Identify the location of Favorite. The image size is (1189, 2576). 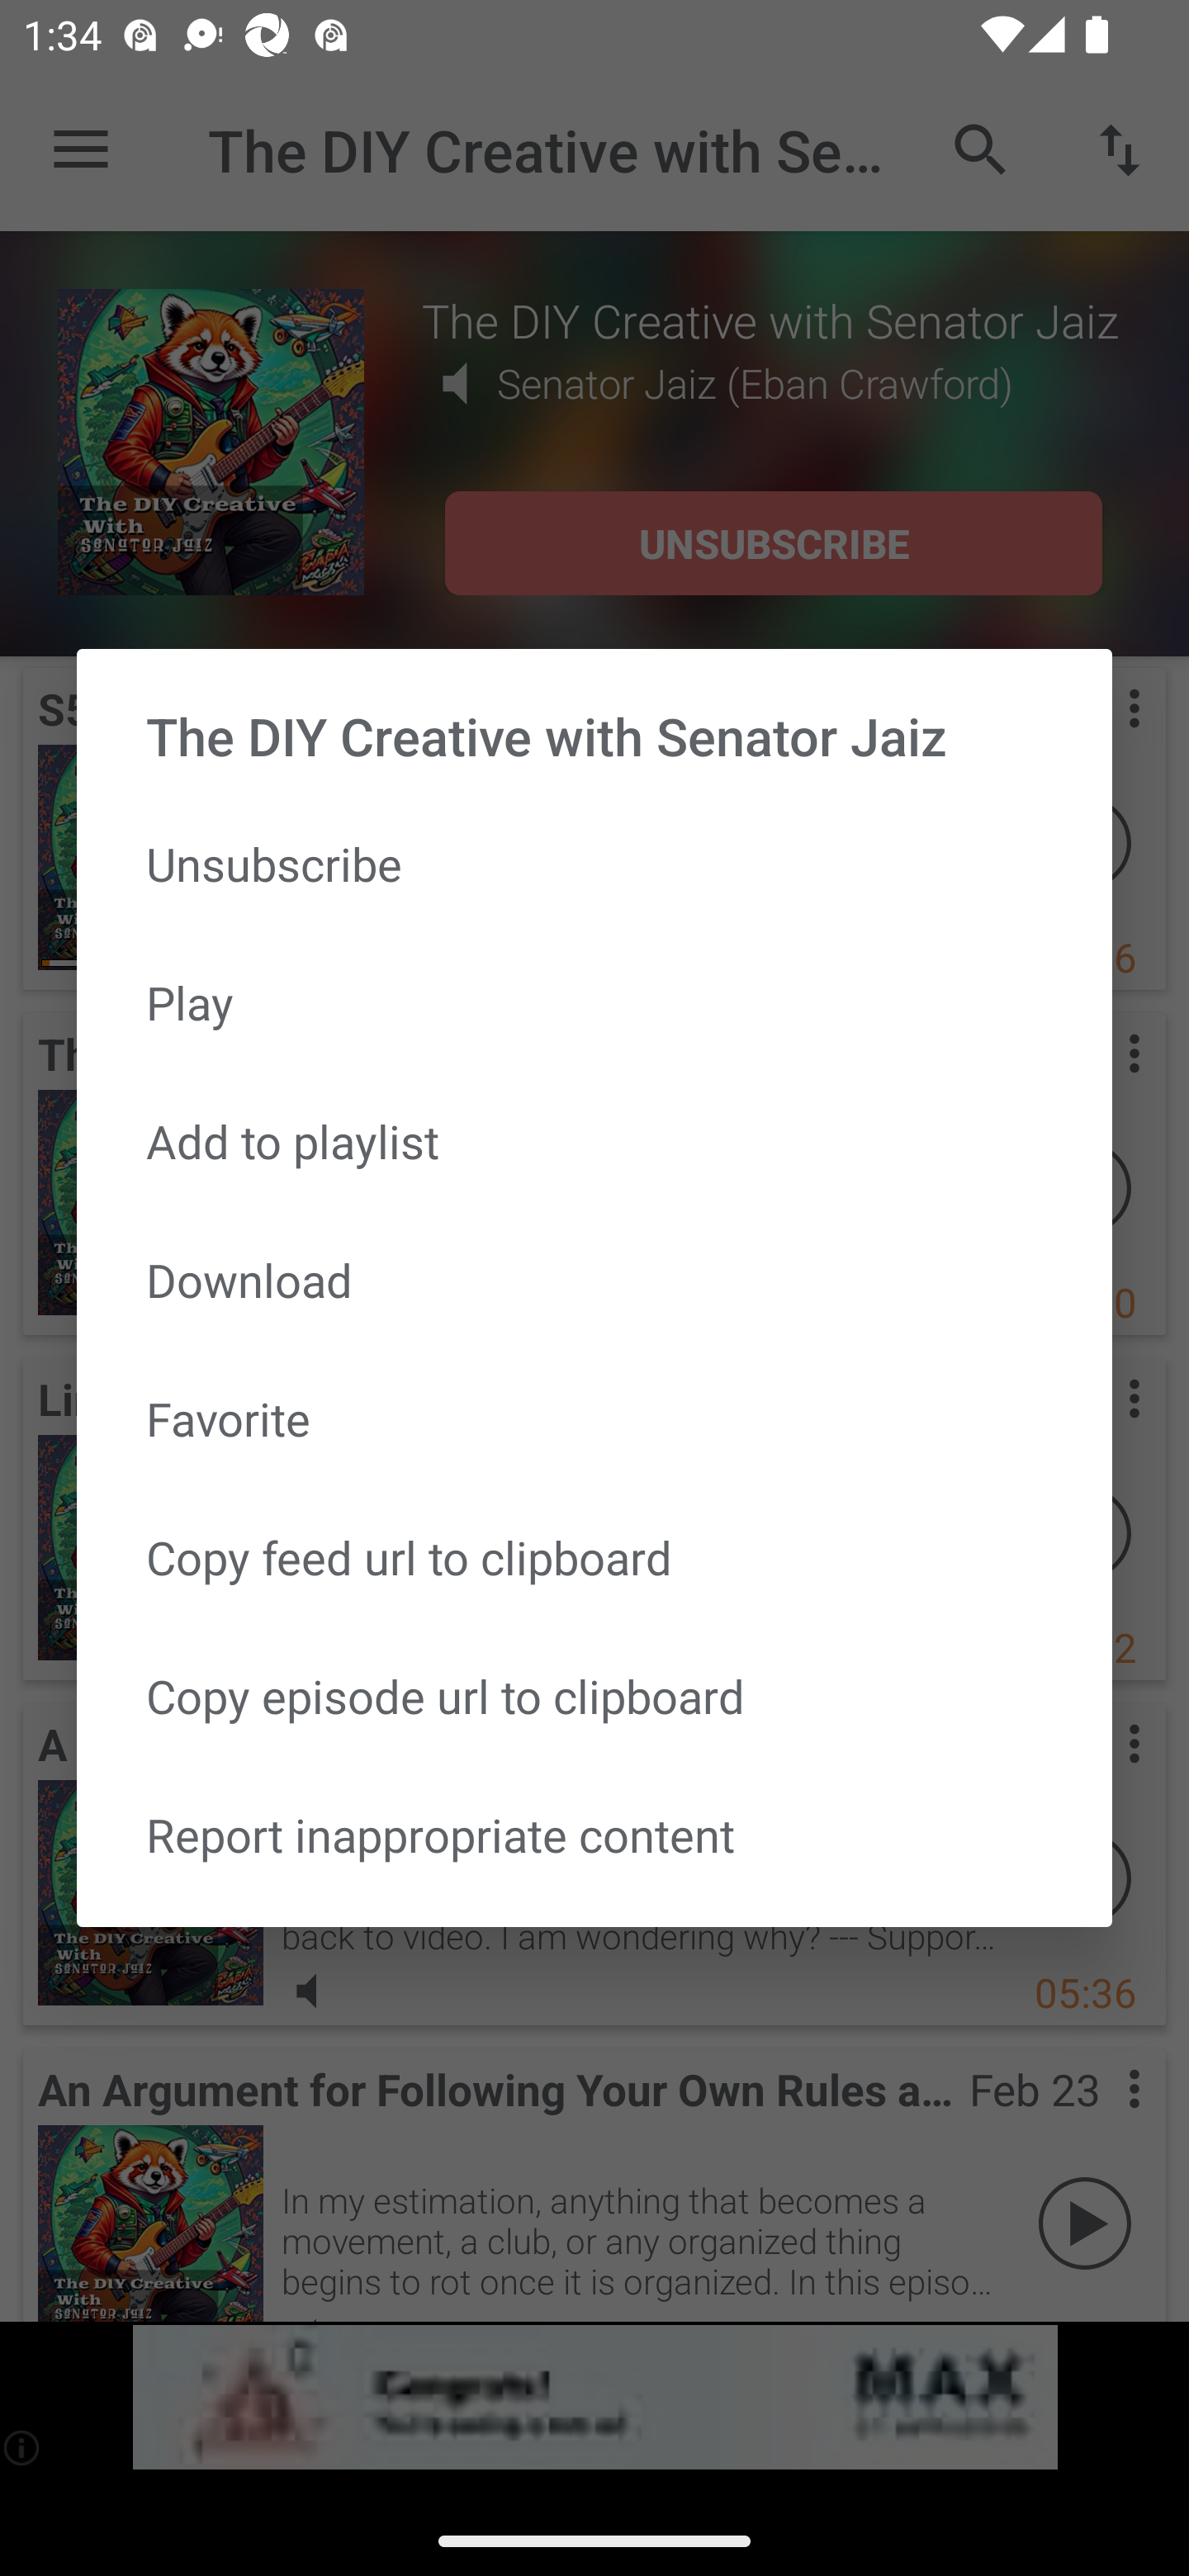
(594, 1418).